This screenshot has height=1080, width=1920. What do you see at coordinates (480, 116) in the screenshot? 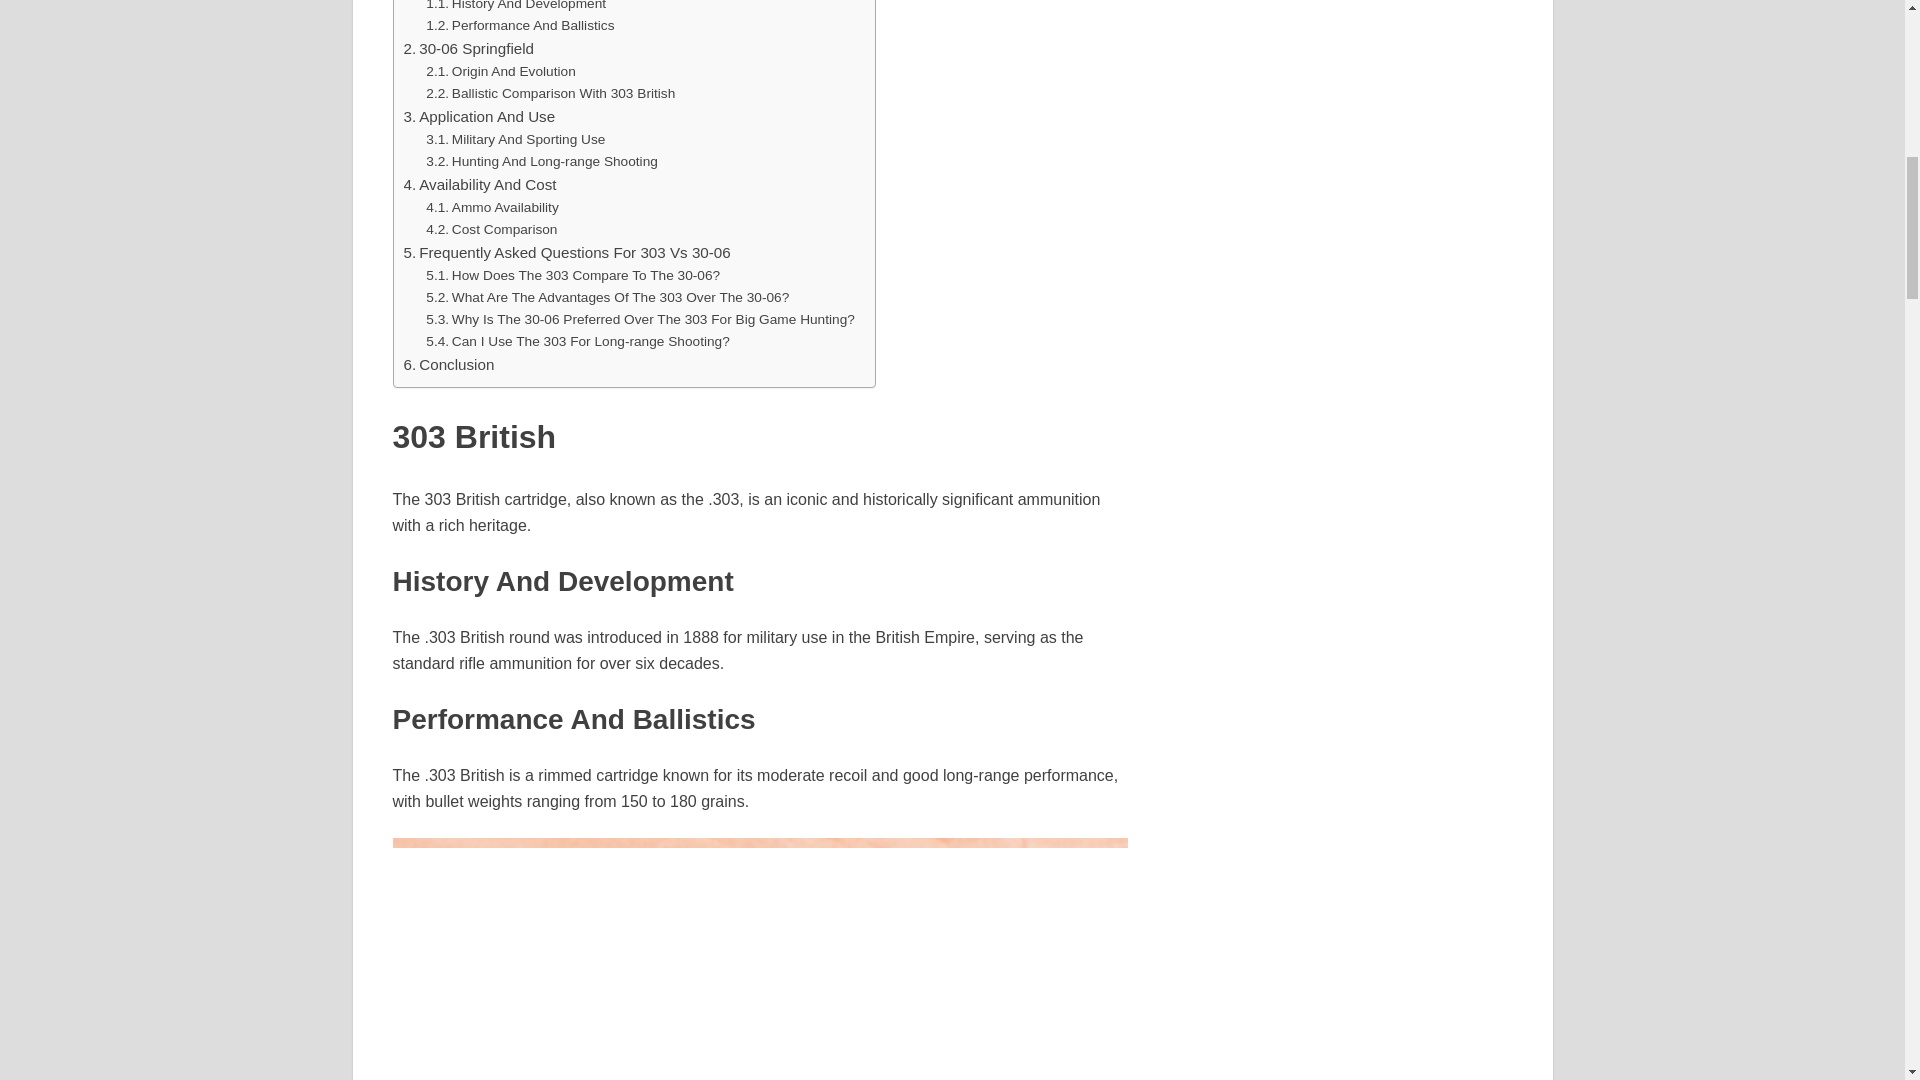
I see `Application And Use` at bounding box center [480, 116].